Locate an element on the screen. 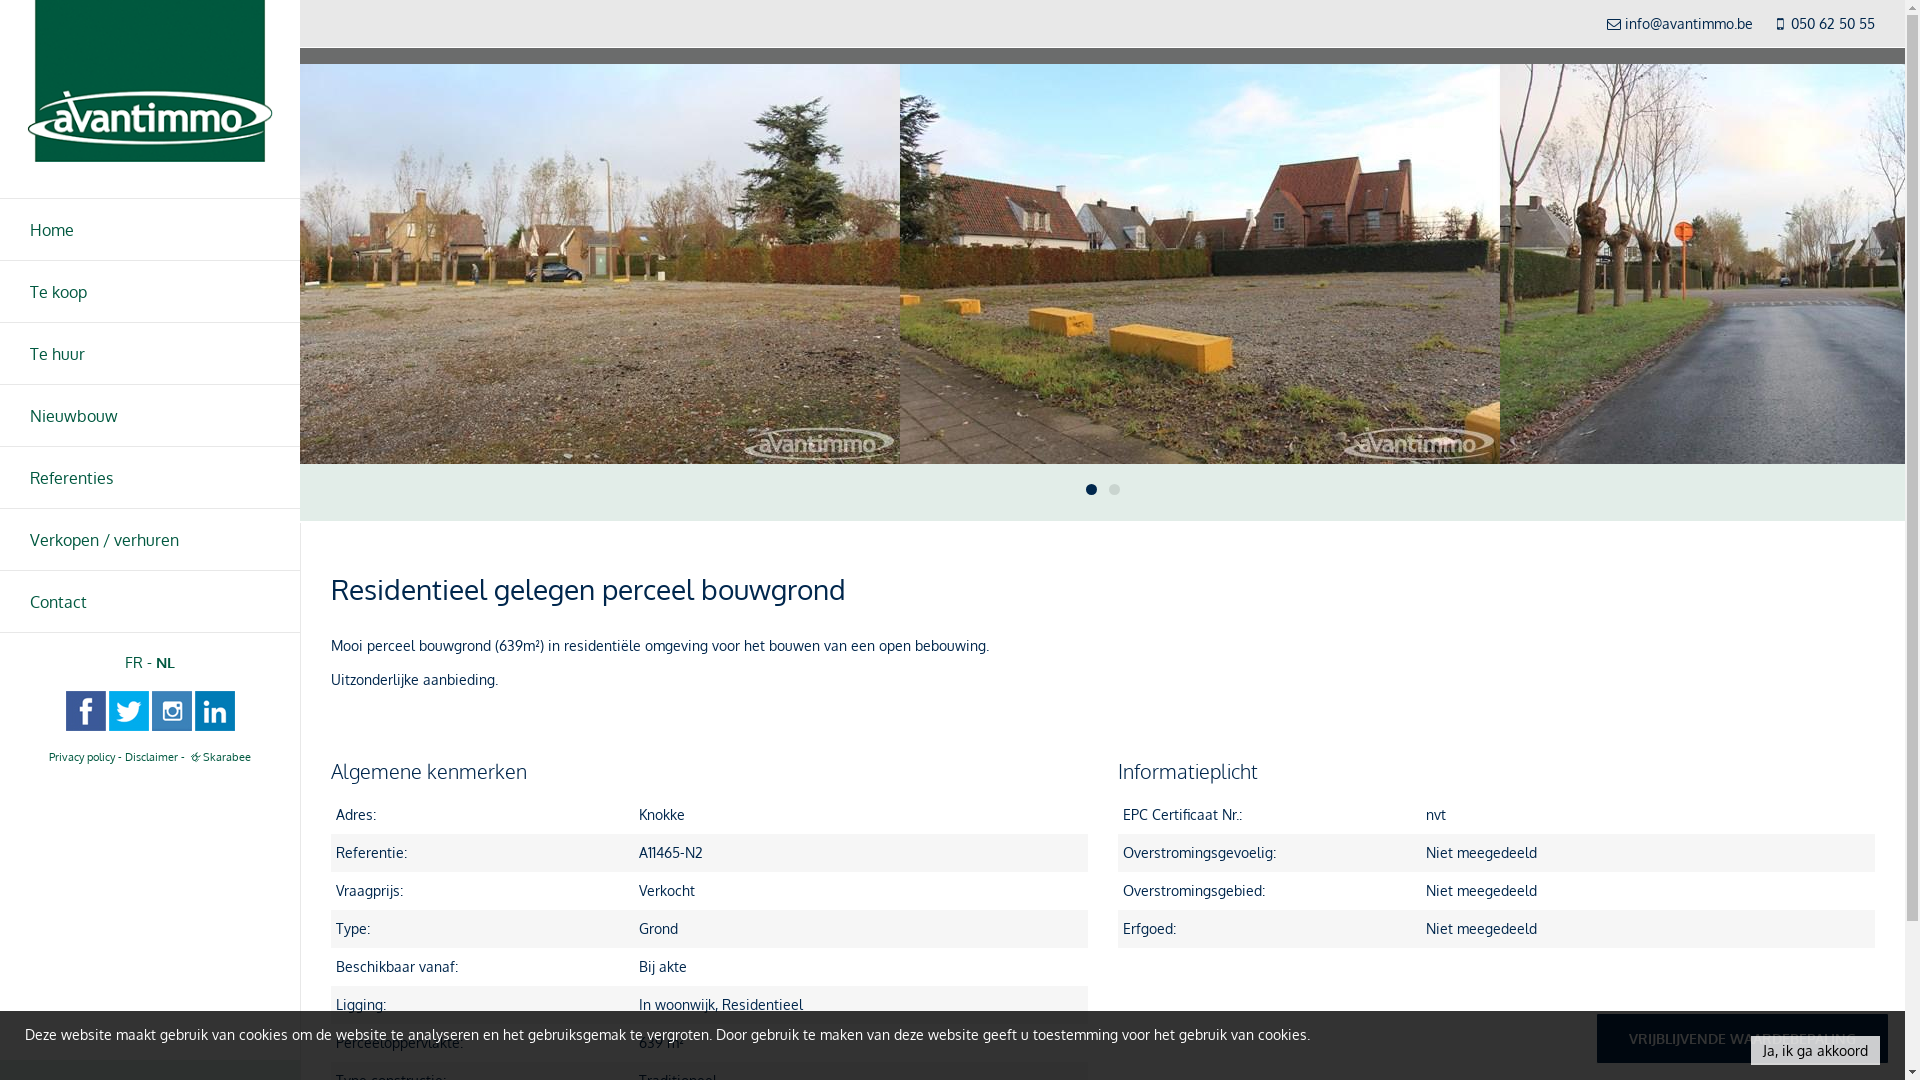  Disclaimer is located at coordinates (152, 756).